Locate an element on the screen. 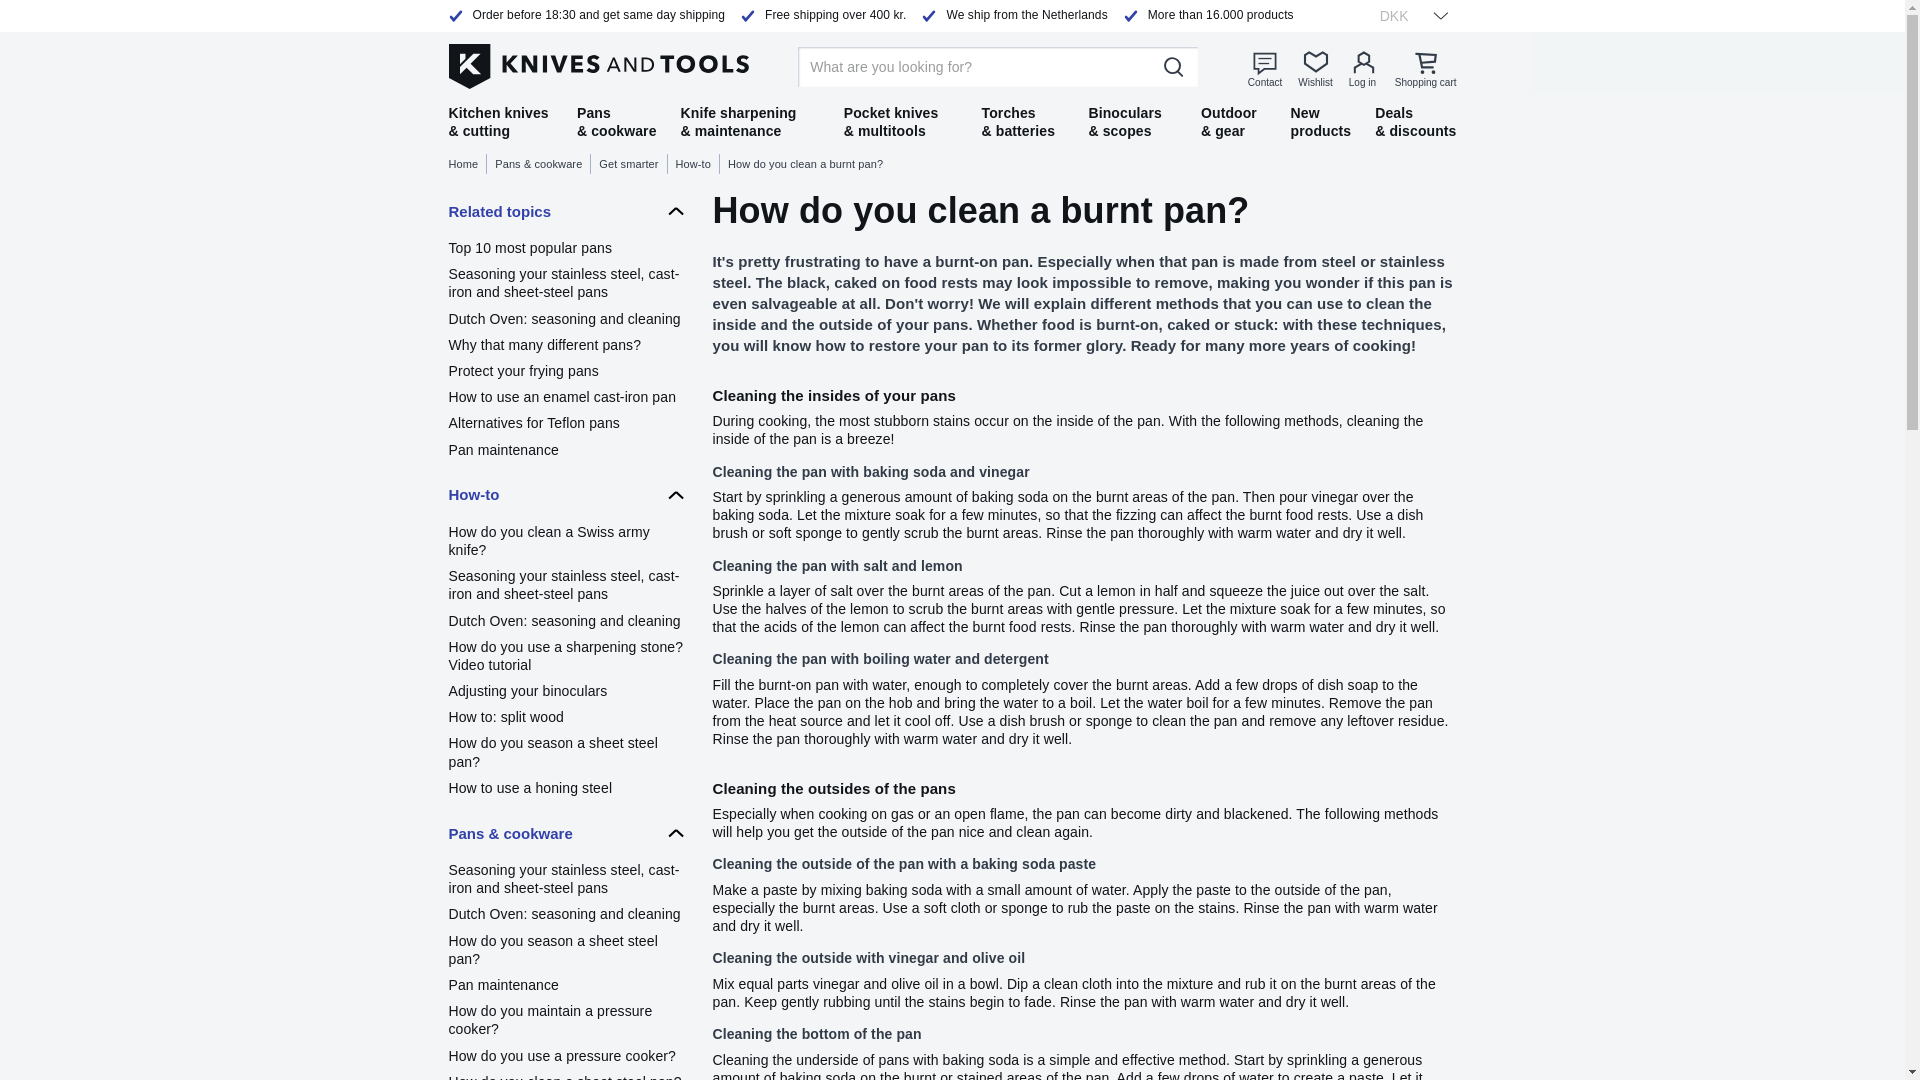  How-to is located at coordinates (698, 164).